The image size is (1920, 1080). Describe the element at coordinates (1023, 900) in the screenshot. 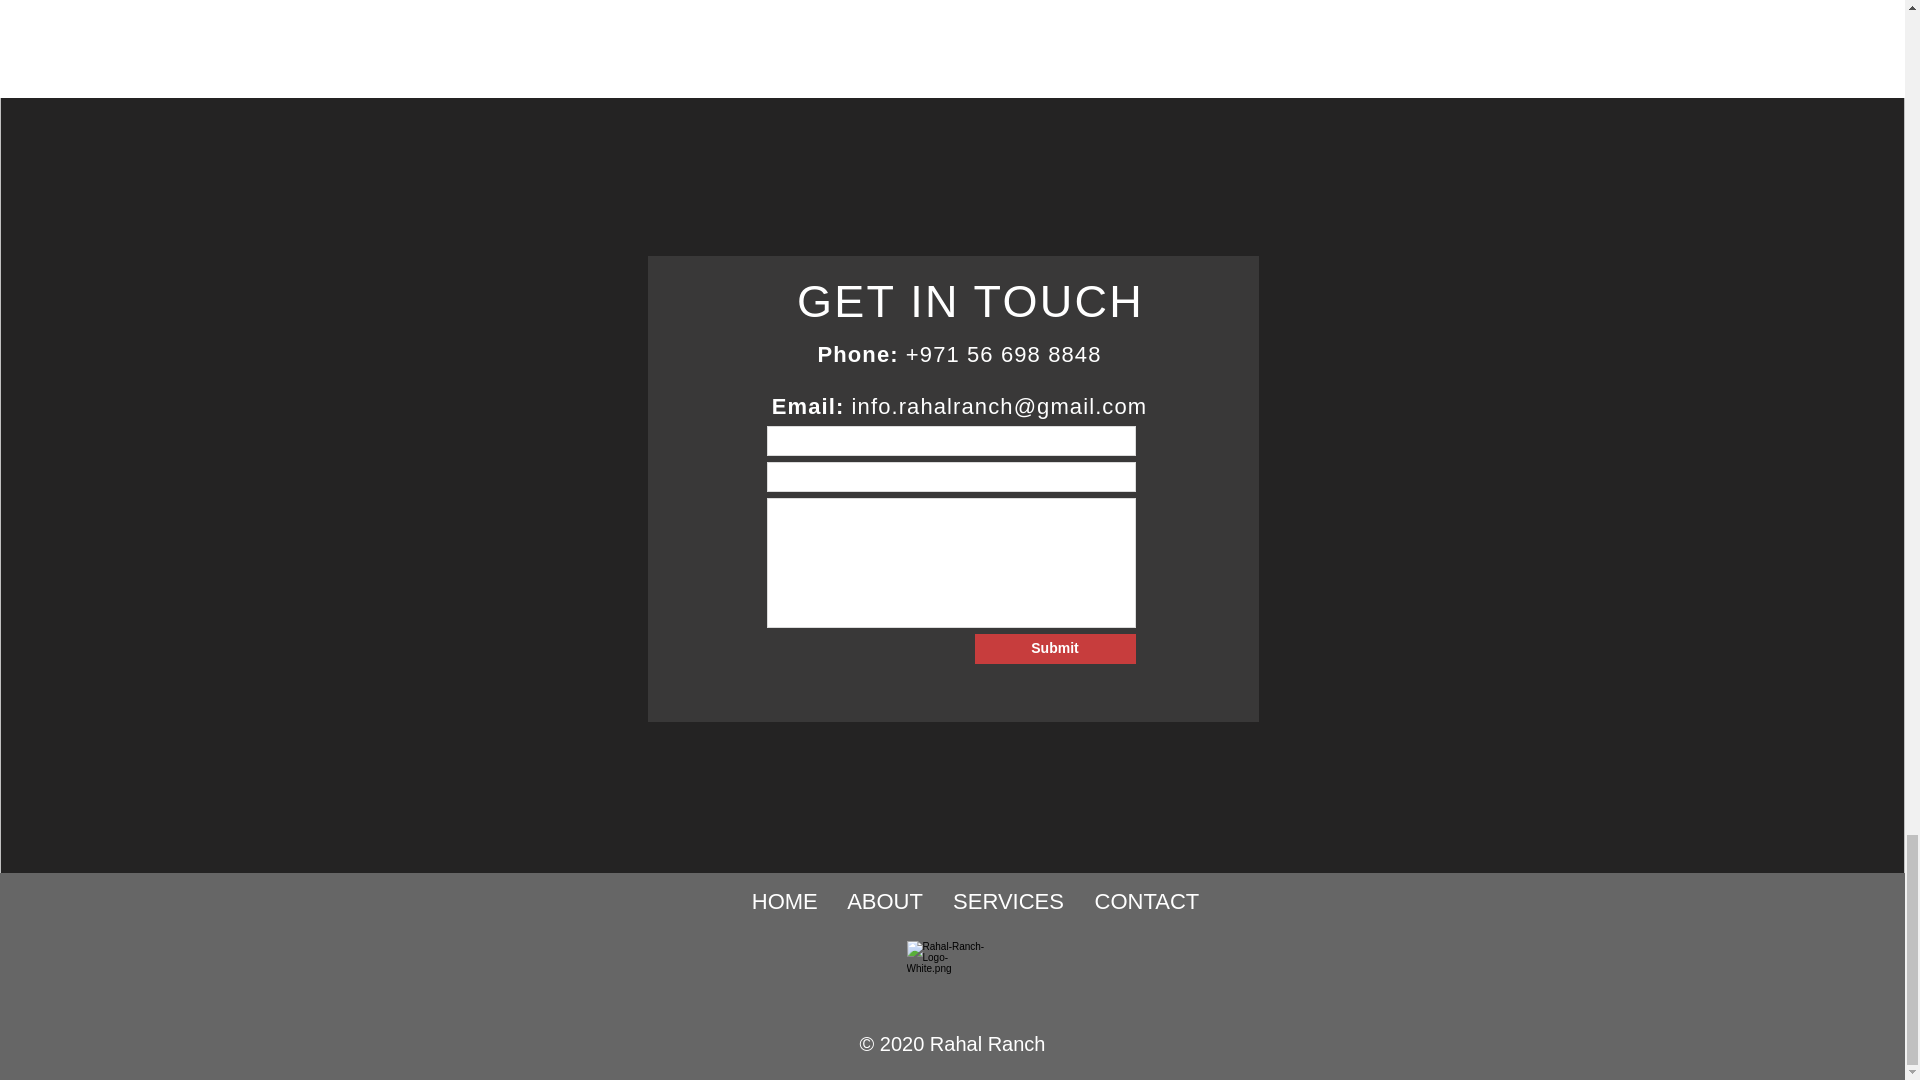

I see `SERVICES     ` at that location.